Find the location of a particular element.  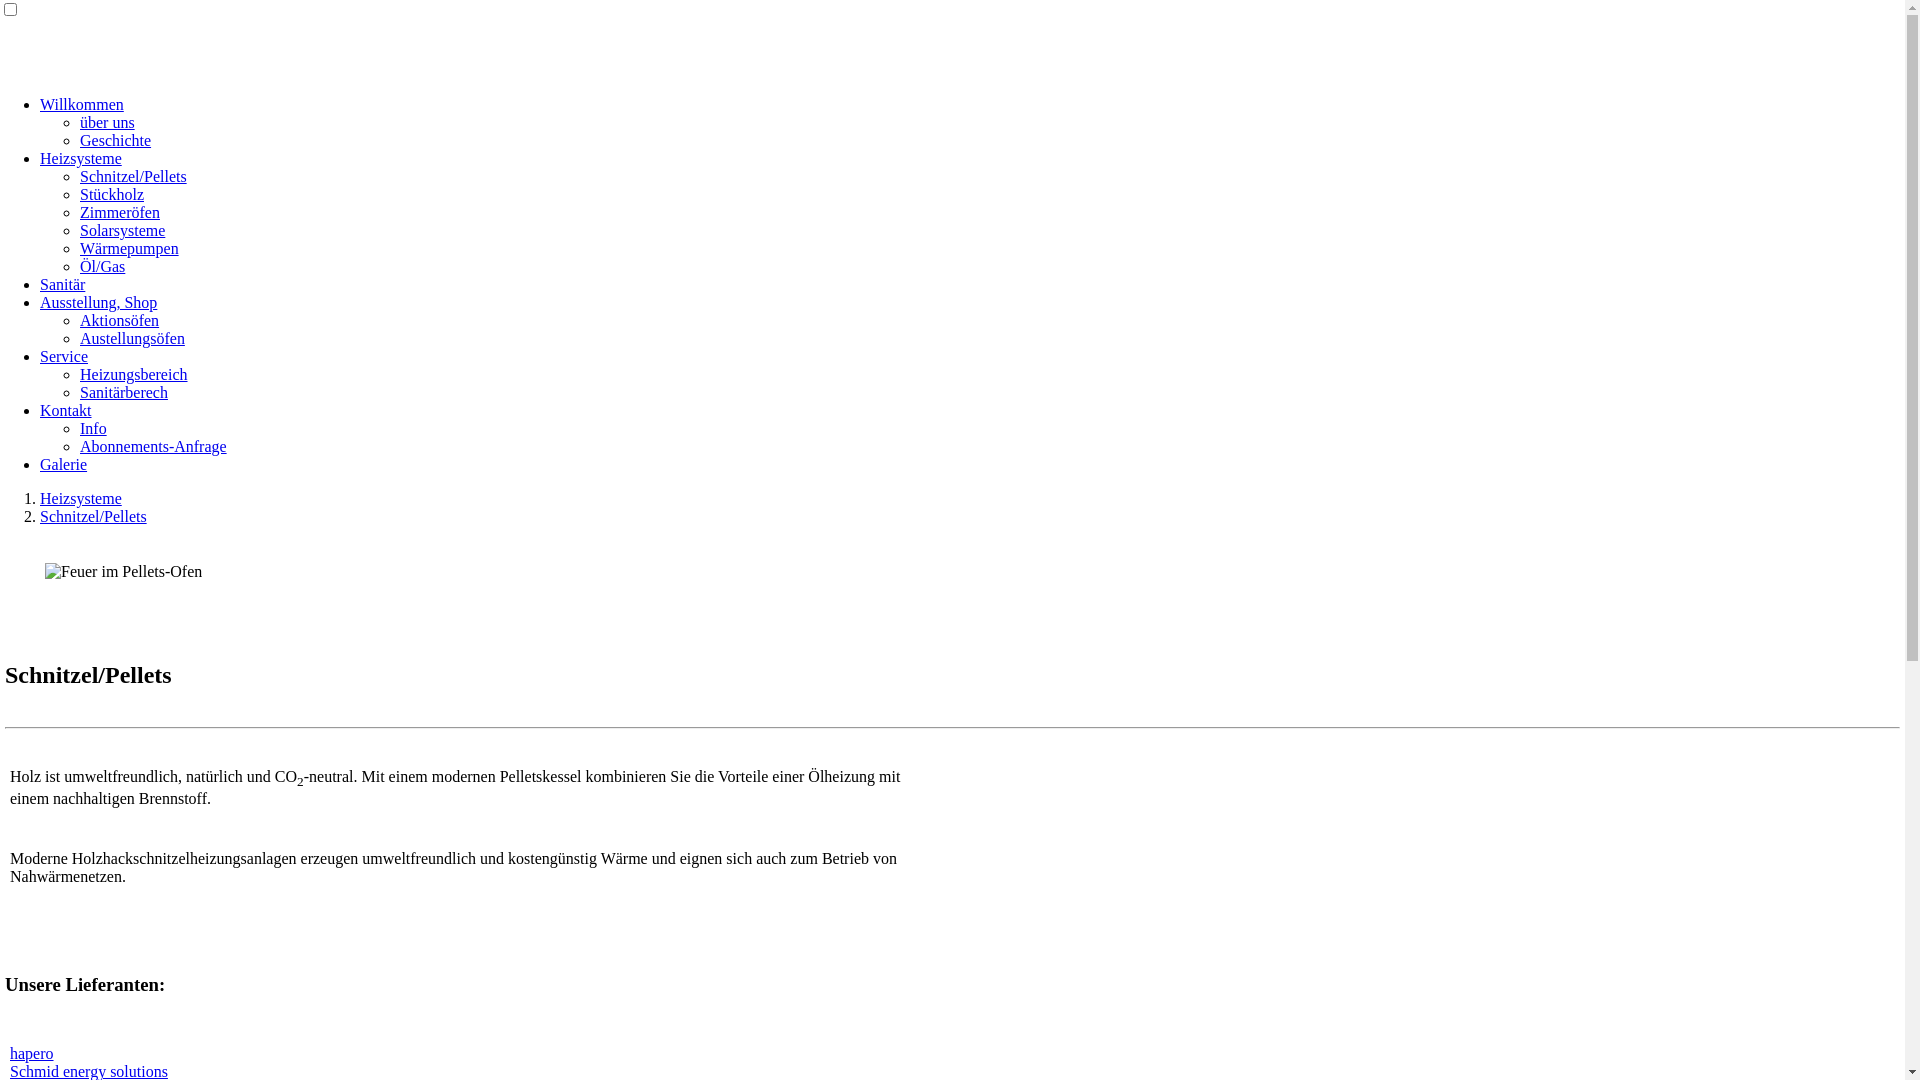

Schnitzel/Pellets is located at coordinates (94, 516).